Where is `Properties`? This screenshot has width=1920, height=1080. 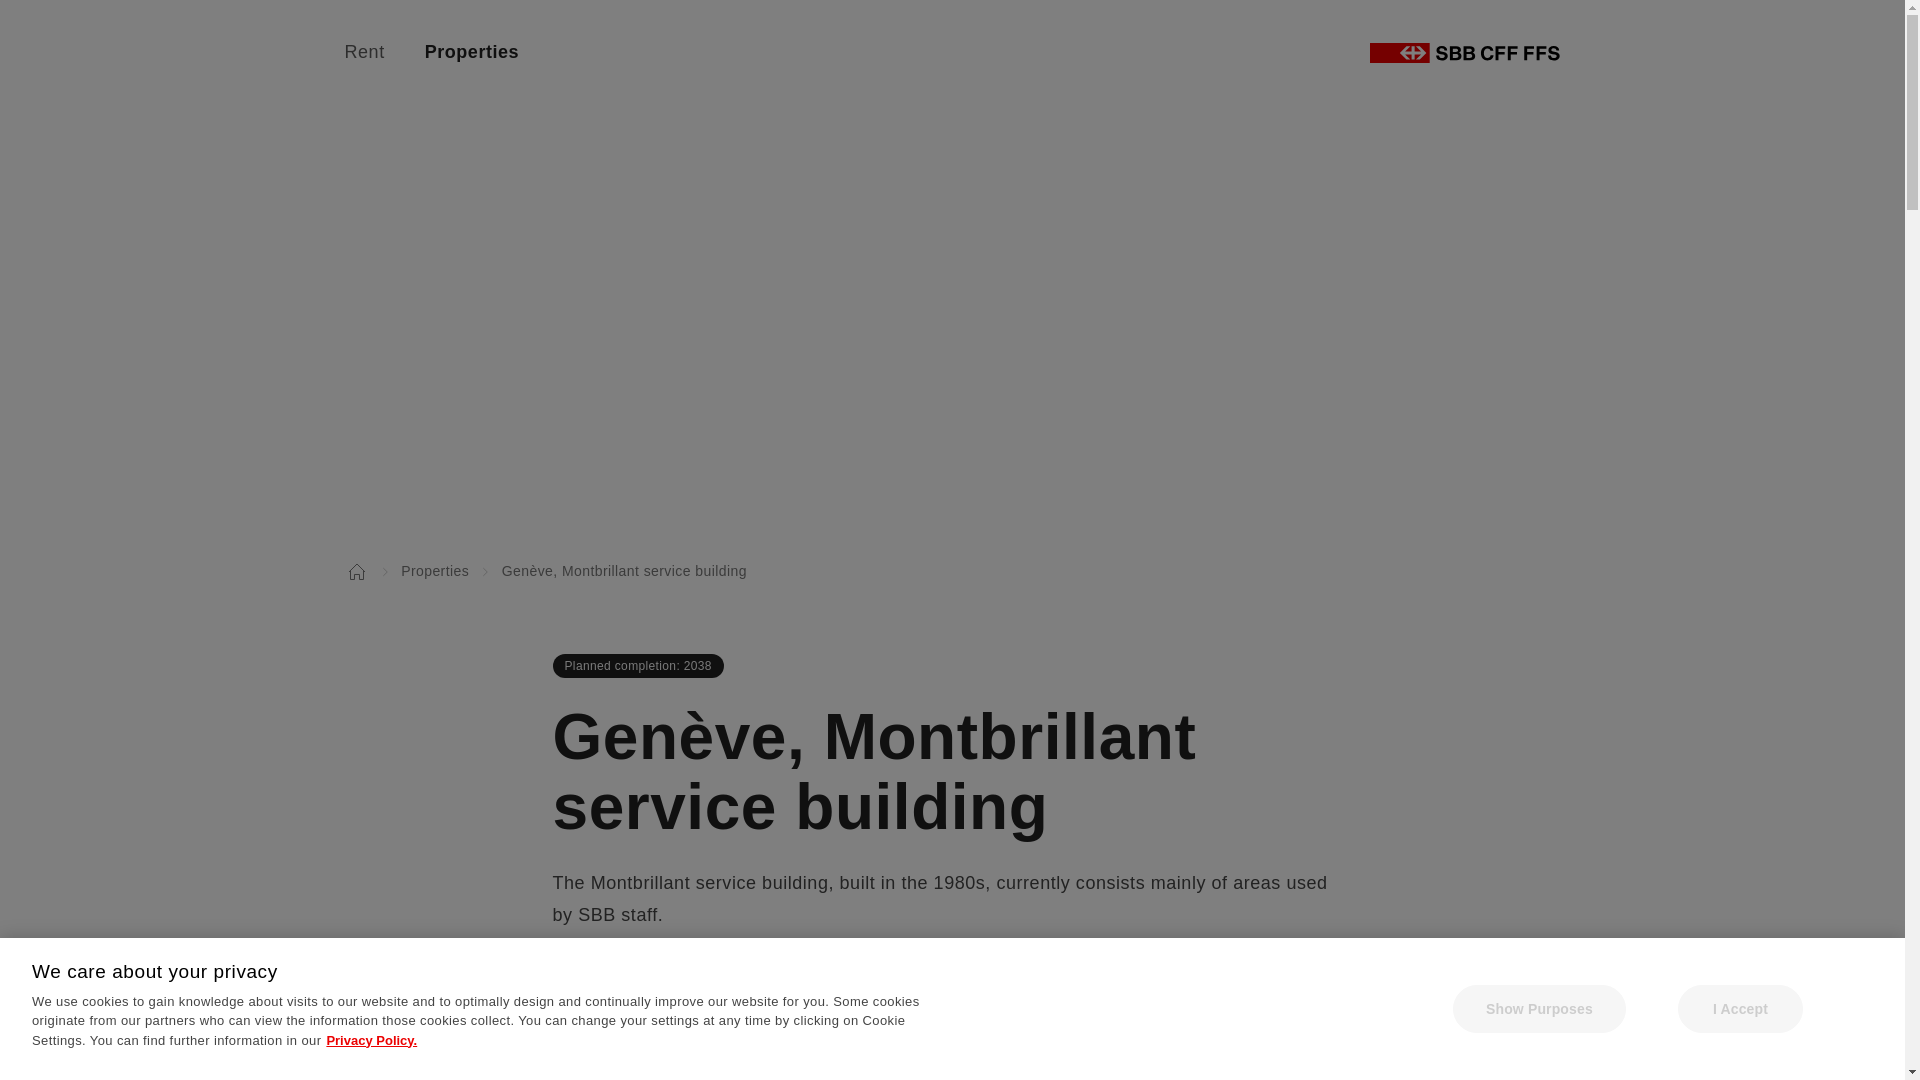 Properties is located at coordinates (434, 570).